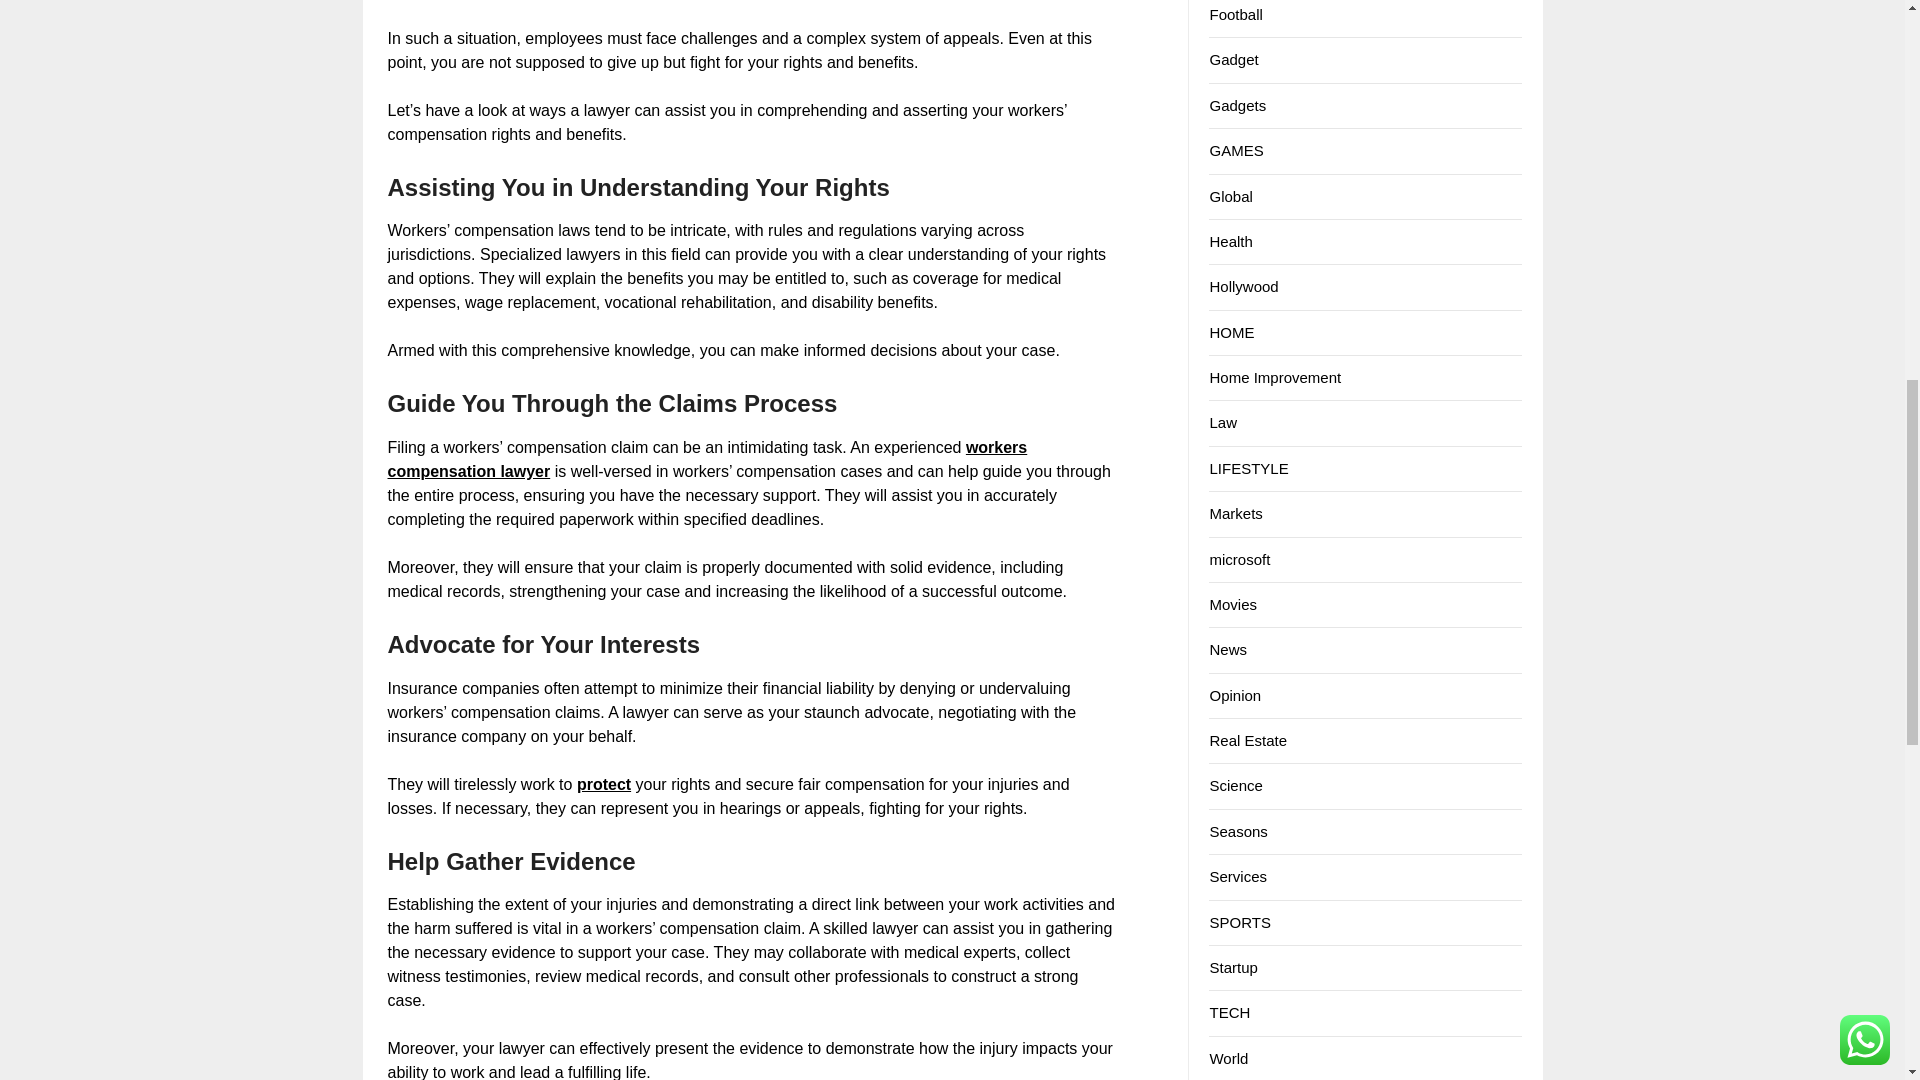 This screenshot has width=1920, height=1080. Describe the element at coordinates (604, 784) in the screenshot. I see `protect` at that location.